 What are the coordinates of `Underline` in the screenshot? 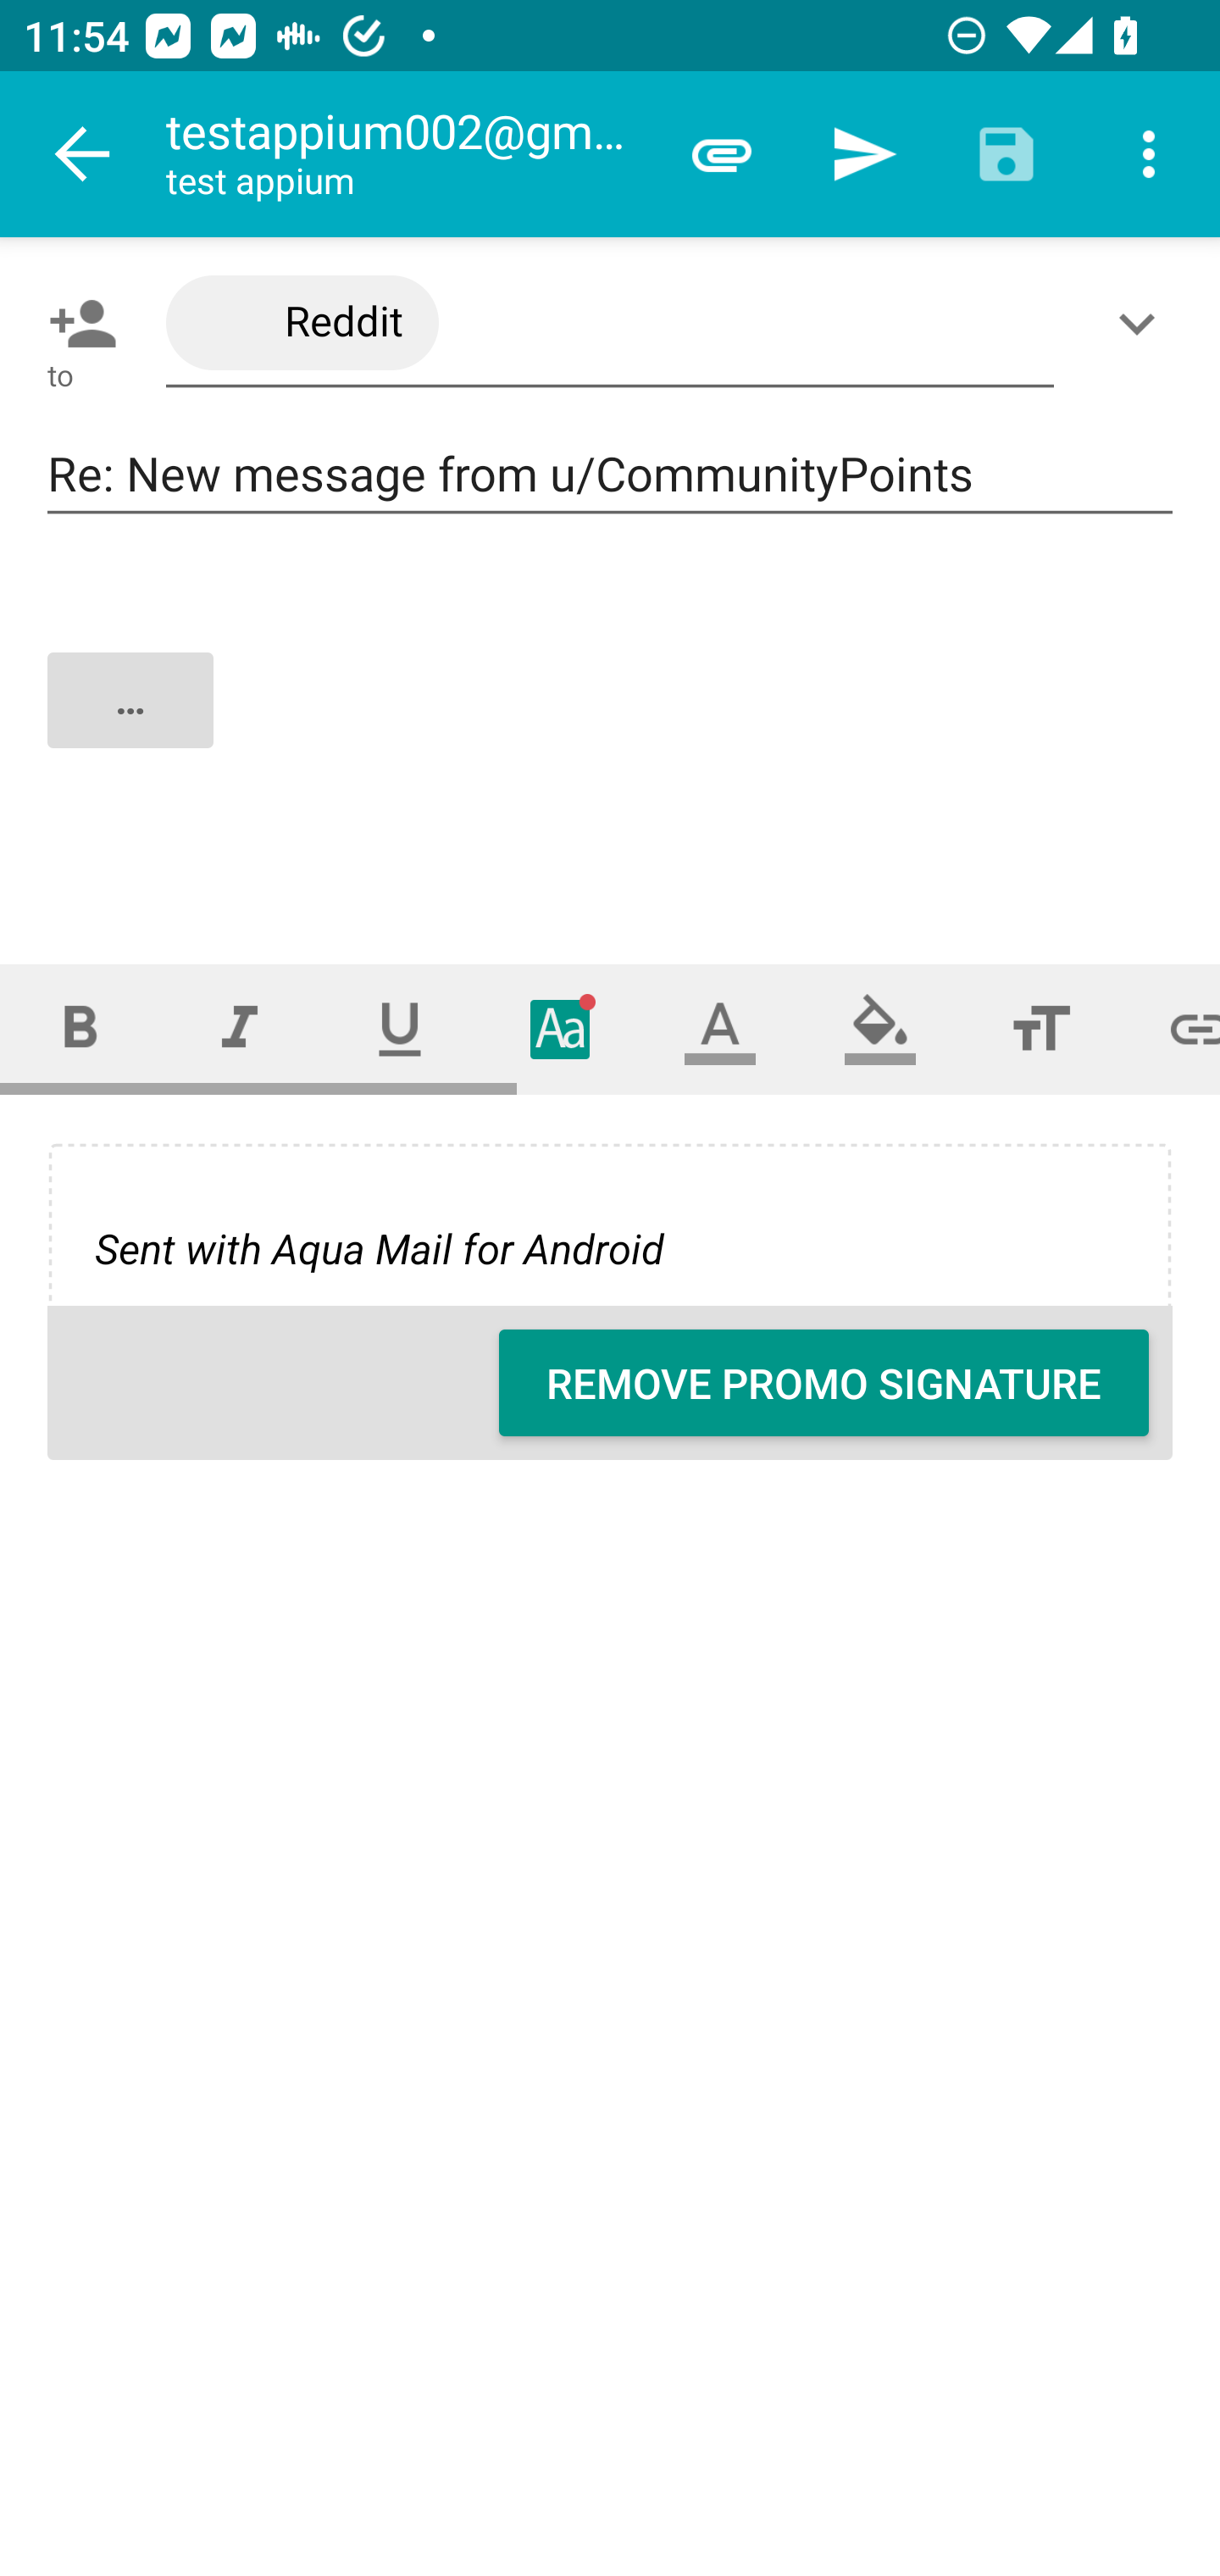 It's located at (400, 1029).